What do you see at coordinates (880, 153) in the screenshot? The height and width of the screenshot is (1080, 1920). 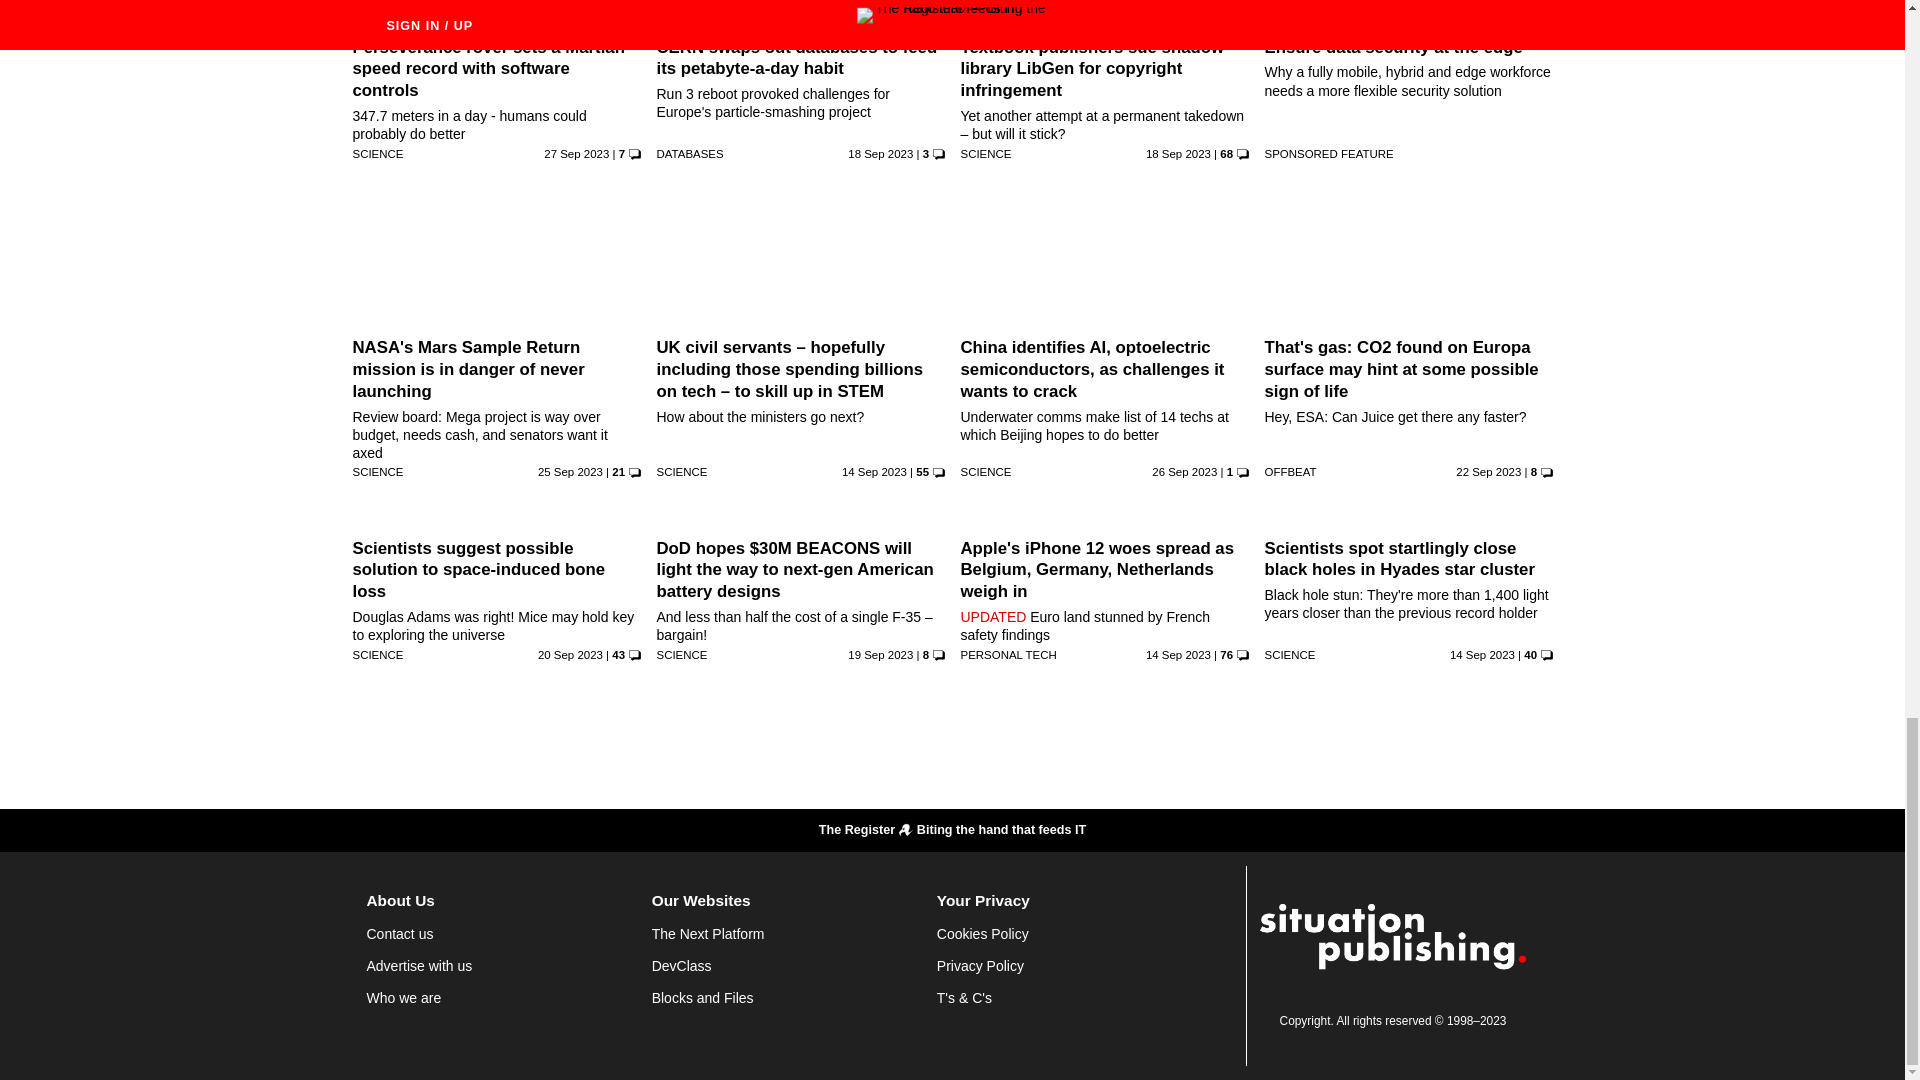 I see `18 Sep 2023 15:0` at bounding box center [880, 153].